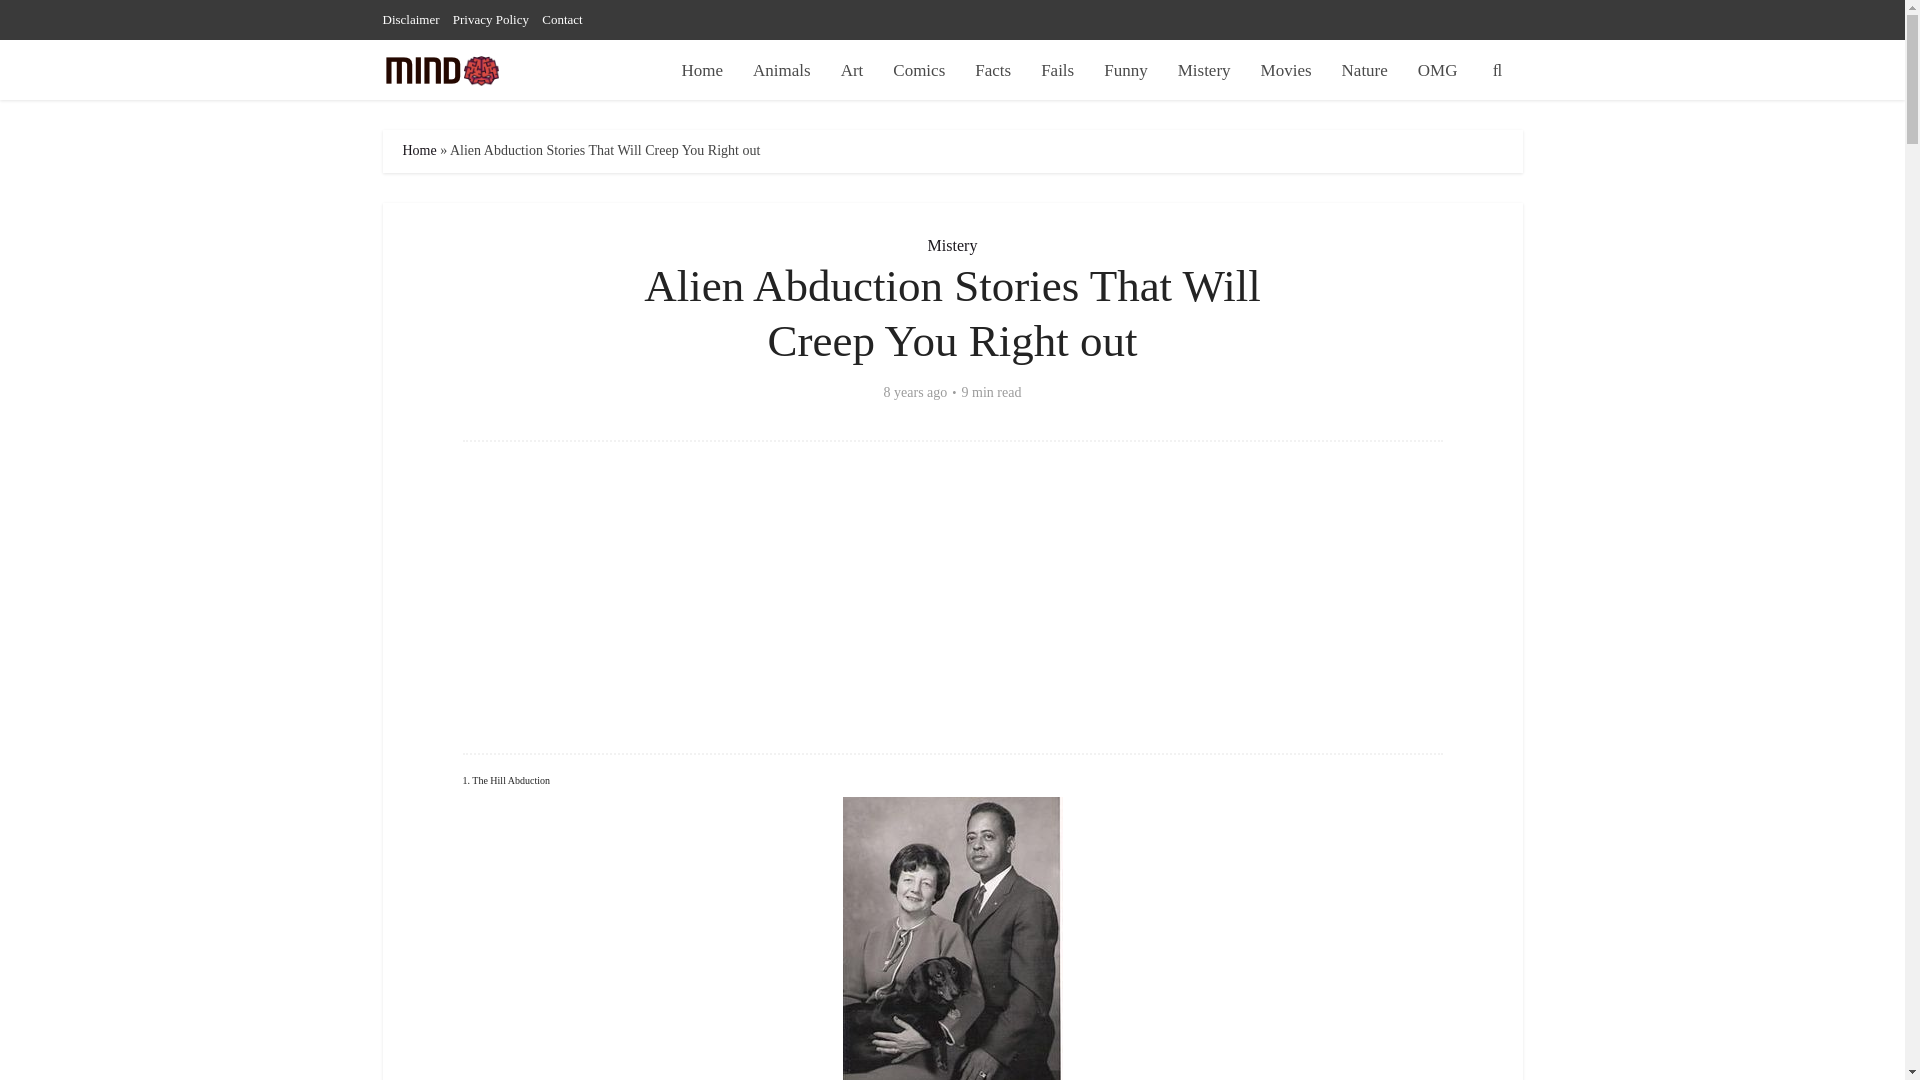 Image resolution: width=1920 pixels, height=1080 pixels. What do you see at coordinates (918, 70) in the screenshot?
I see `Comics` at bounding box center [918, 70].